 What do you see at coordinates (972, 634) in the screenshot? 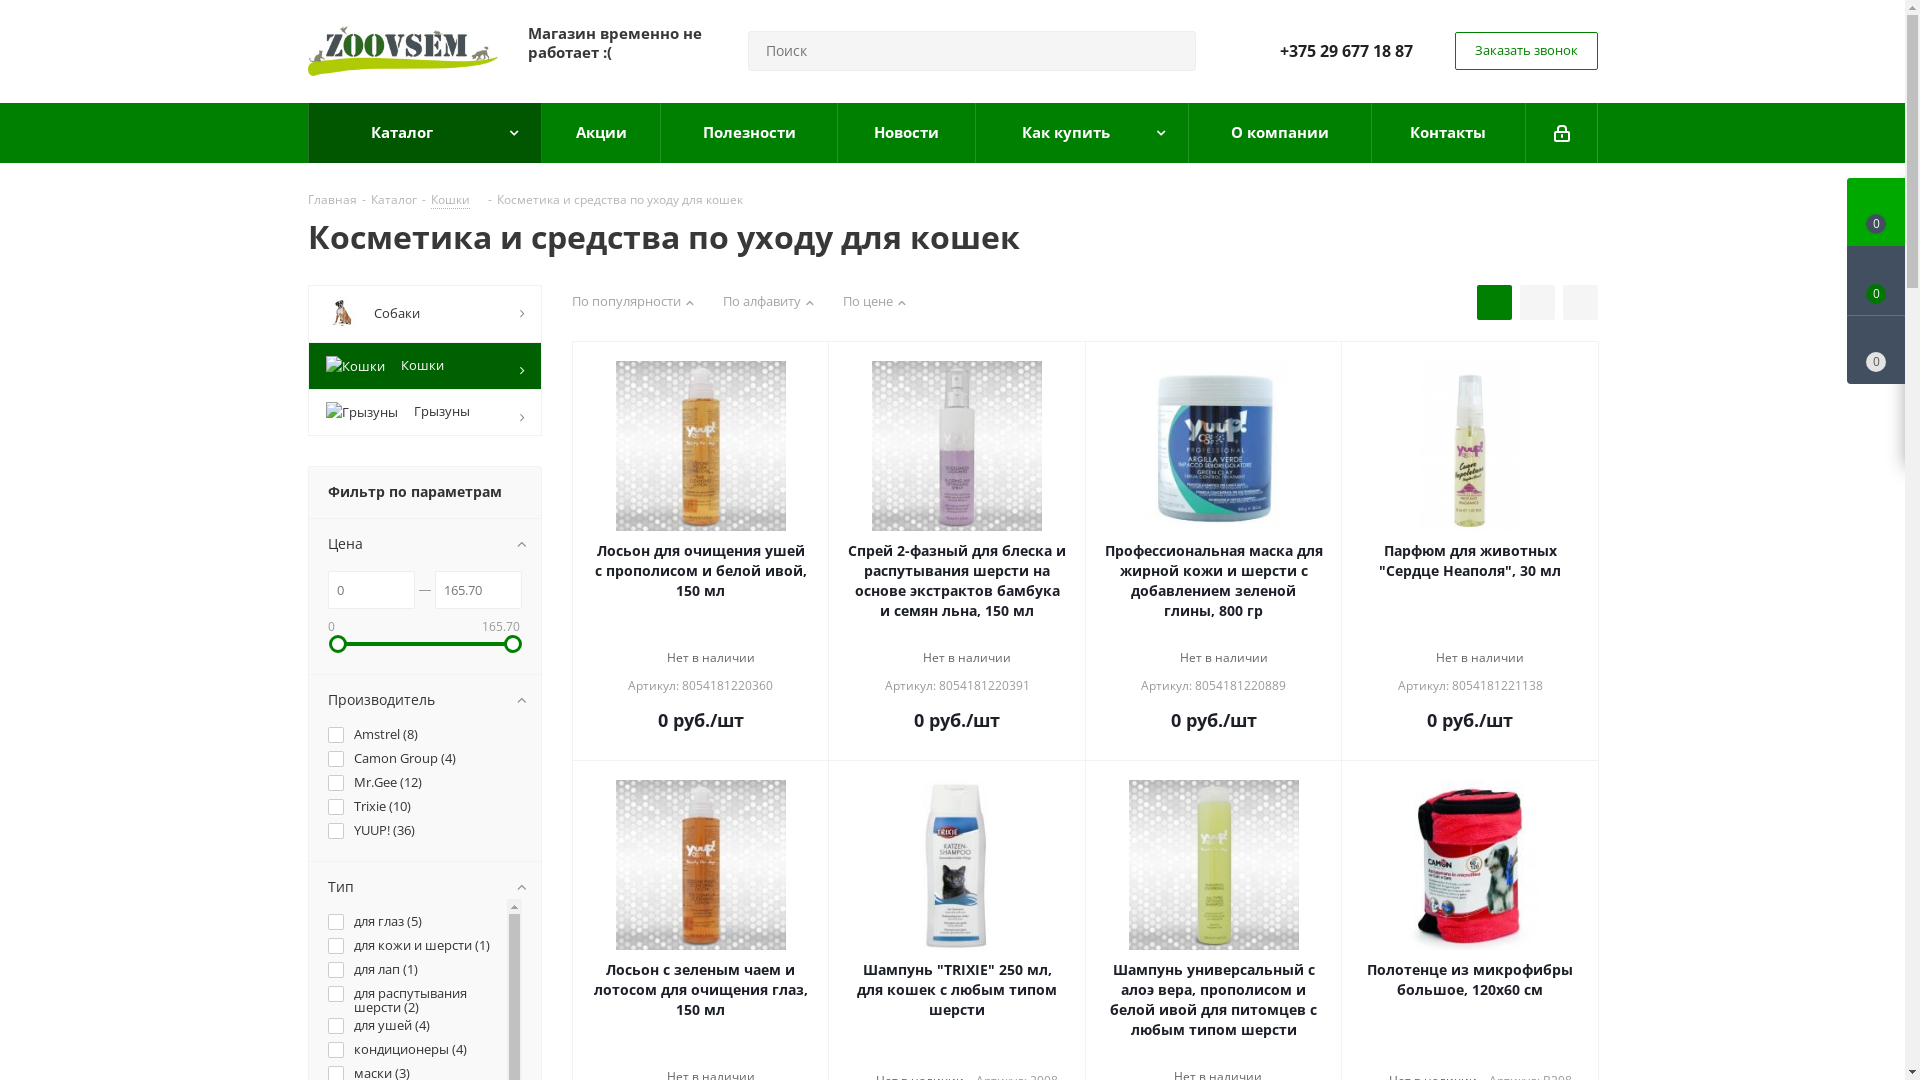
I see `4` at bounding box center [972, 634].